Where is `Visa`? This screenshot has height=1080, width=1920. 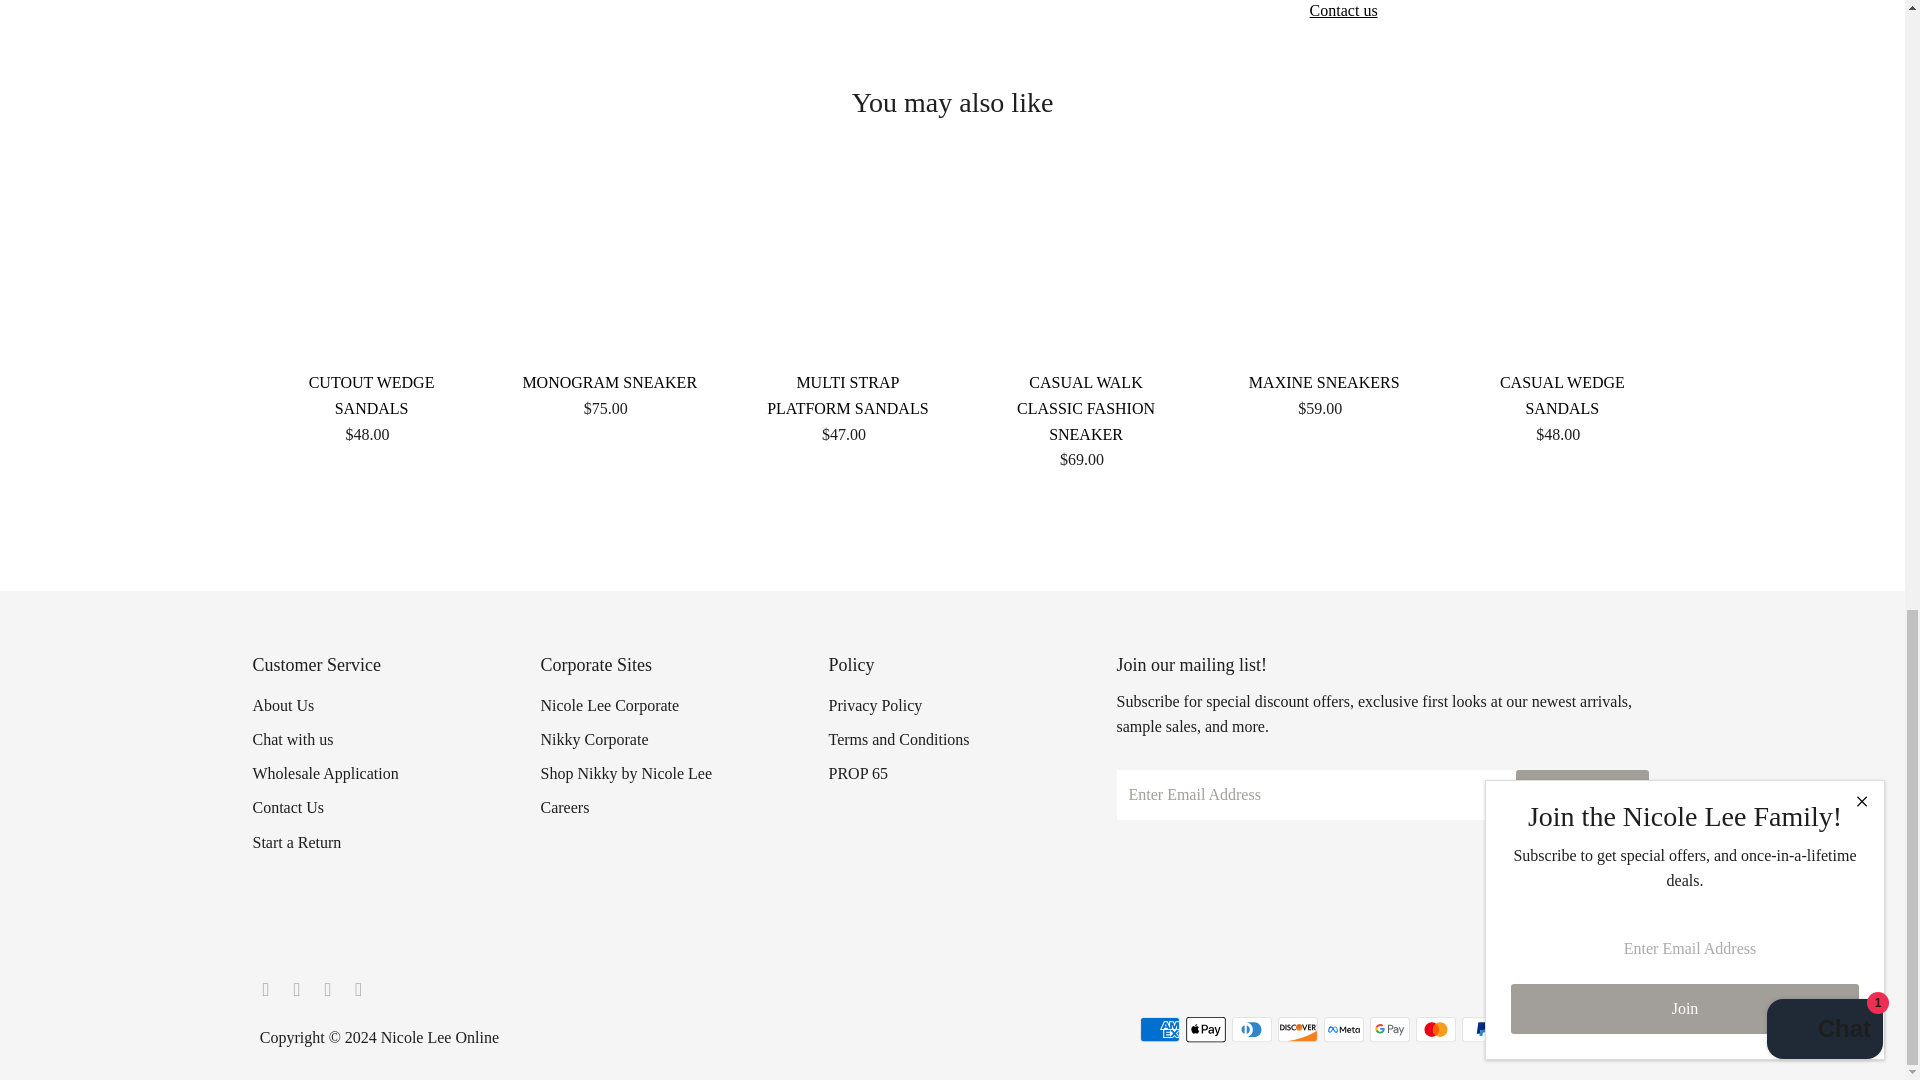 Visa is located at coordinates (1619, 1030).